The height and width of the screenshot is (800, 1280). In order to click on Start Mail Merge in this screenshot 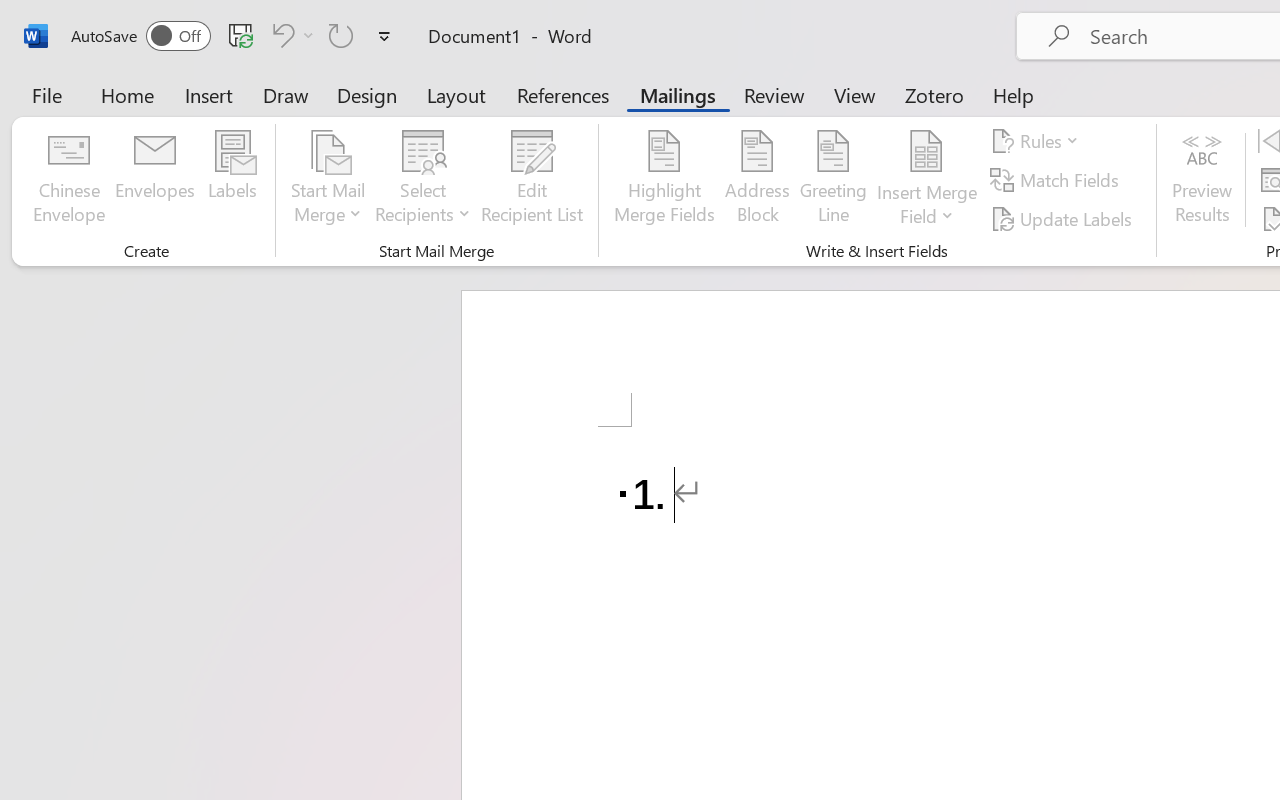, I will do `click(328, 180)`.